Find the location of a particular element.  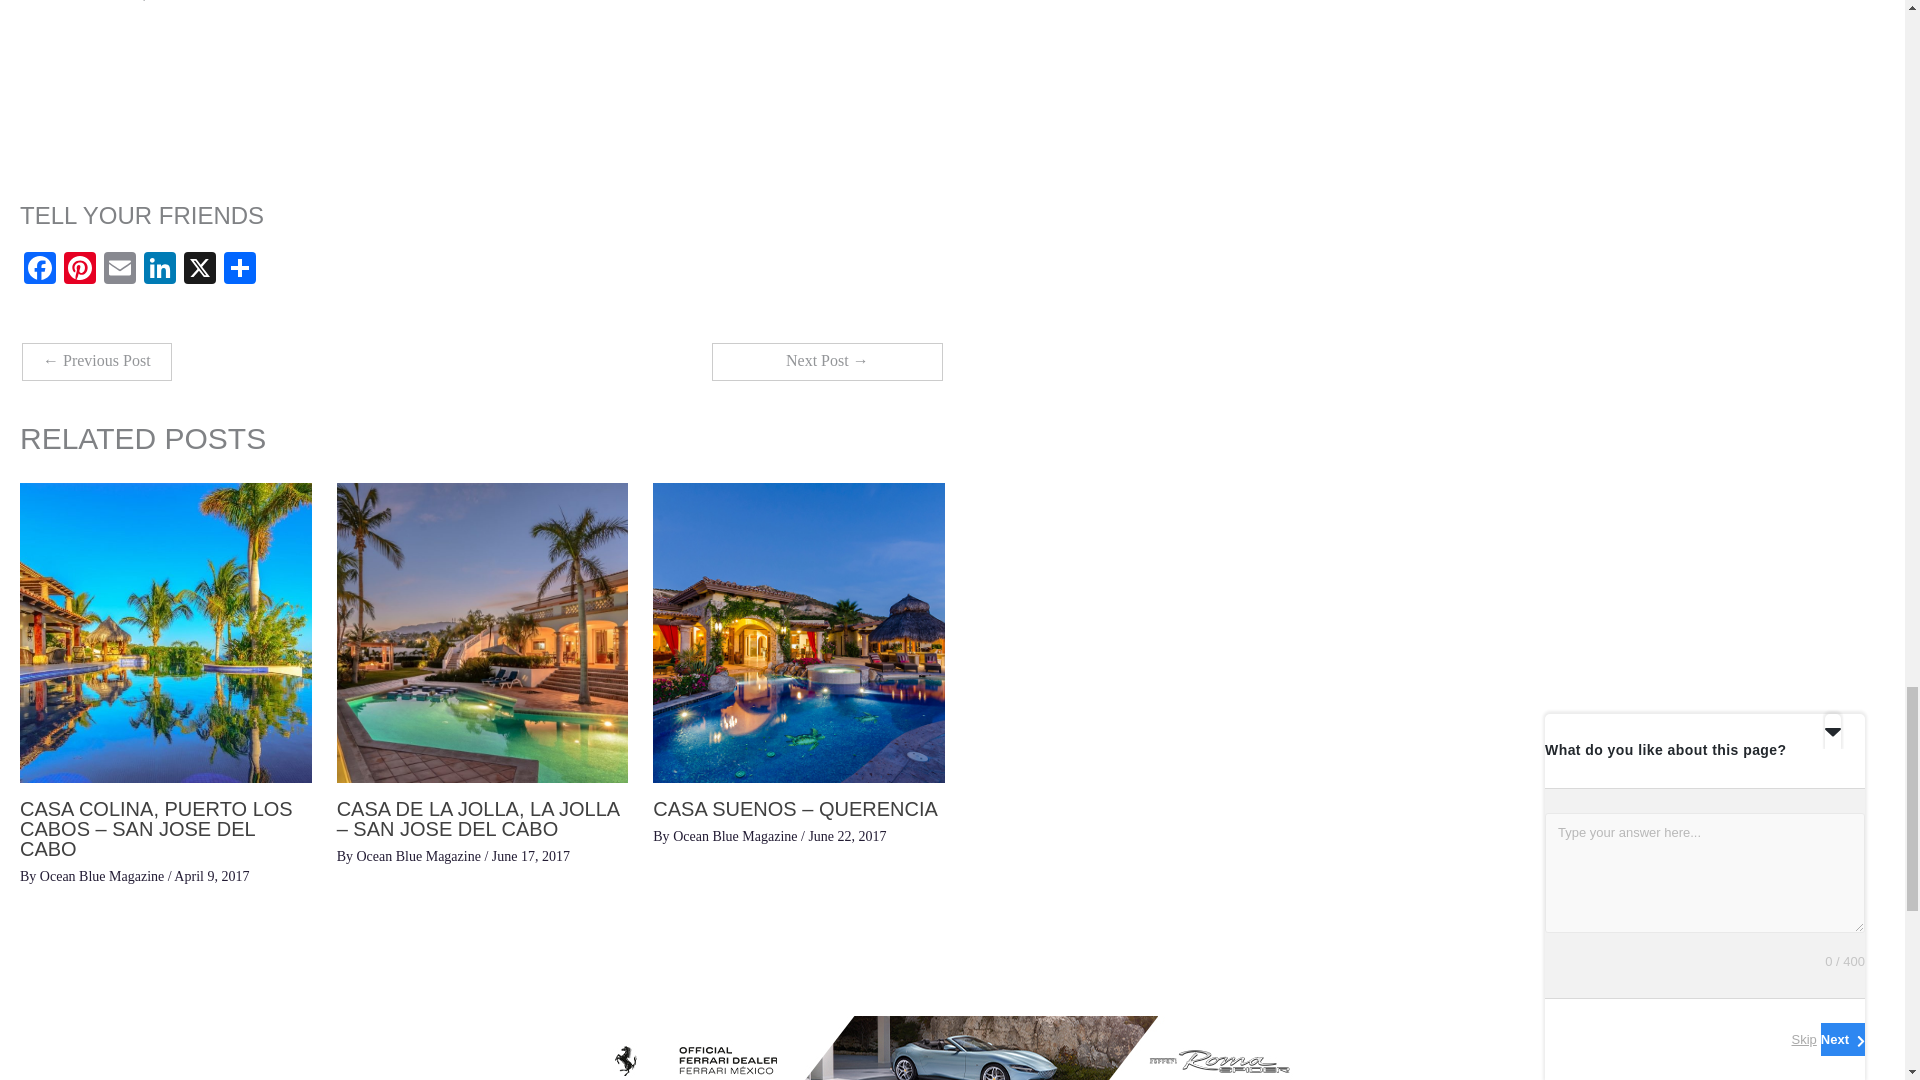

Email is located at coordinates (120, 270).